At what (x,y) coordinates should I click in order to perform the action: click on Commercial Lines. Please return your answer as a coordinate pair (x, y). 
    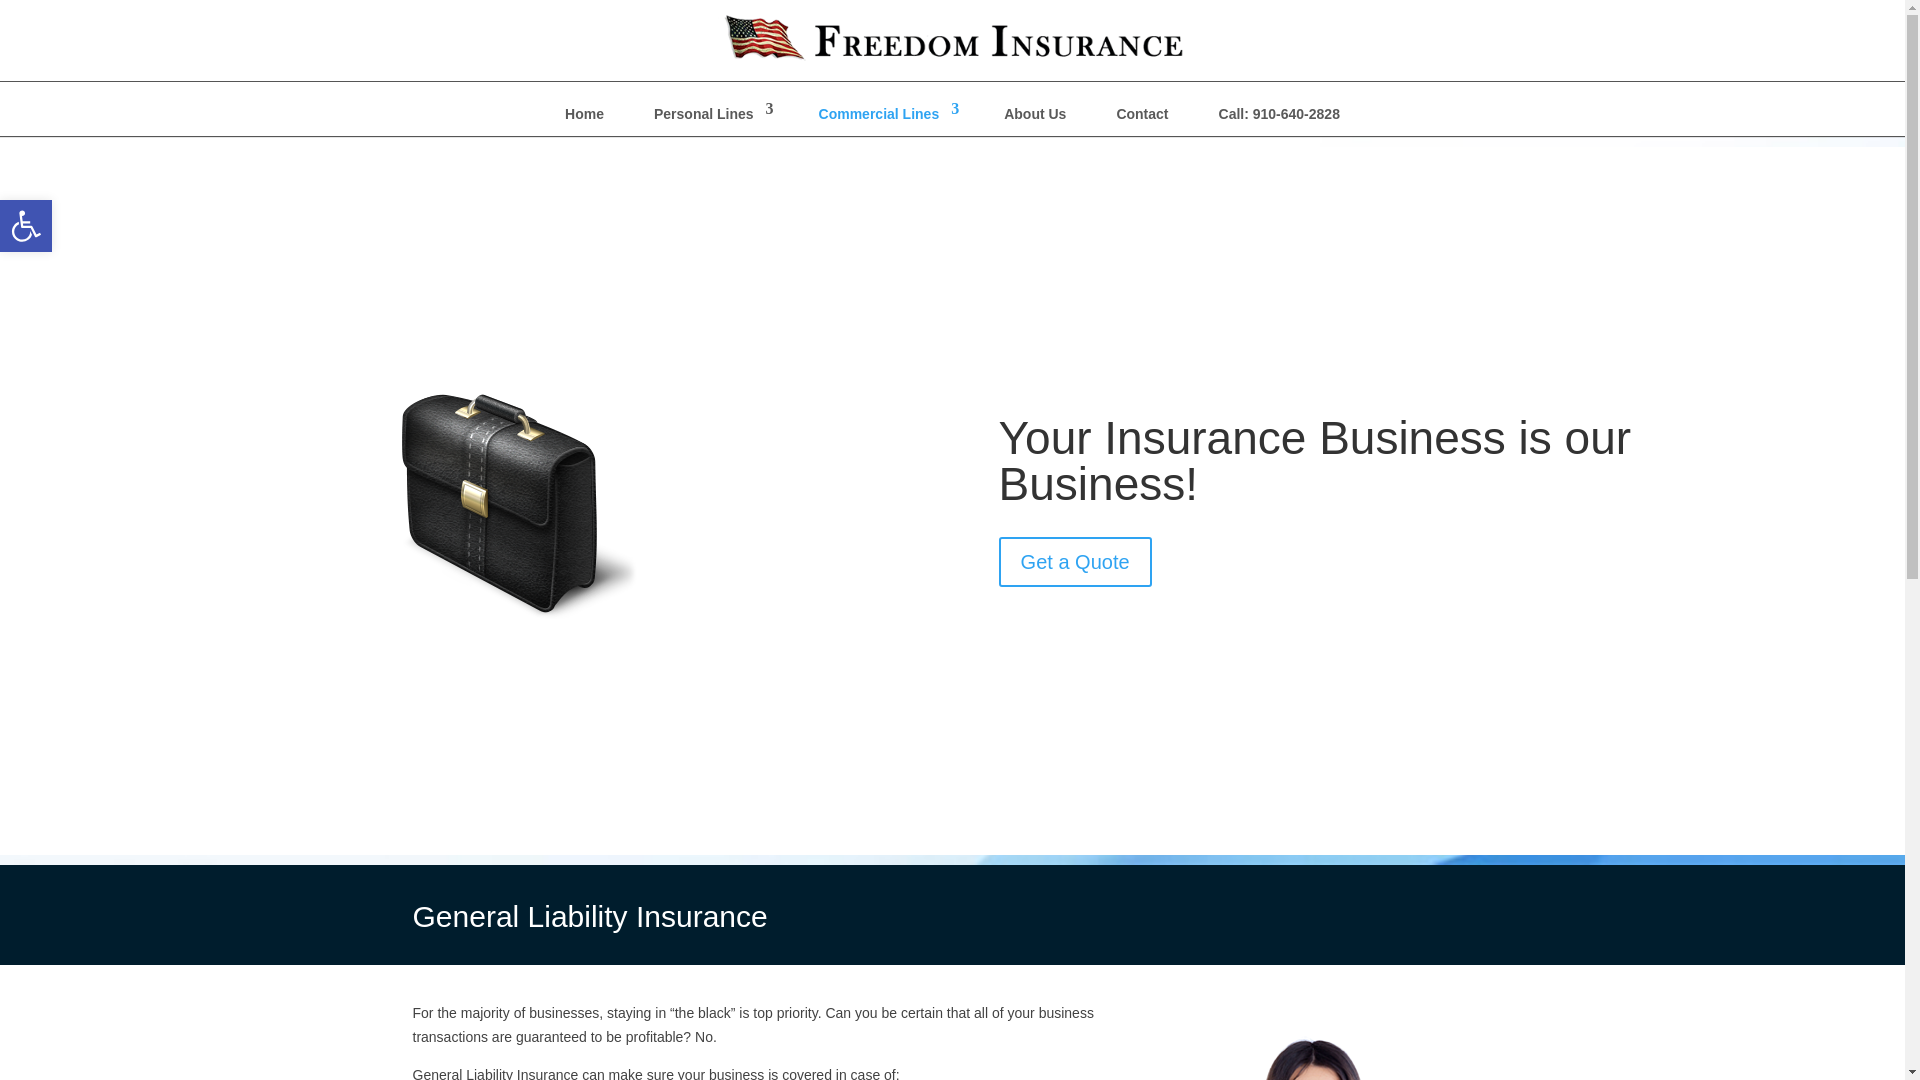
    Looking at the image, I should click on (1314, 462).